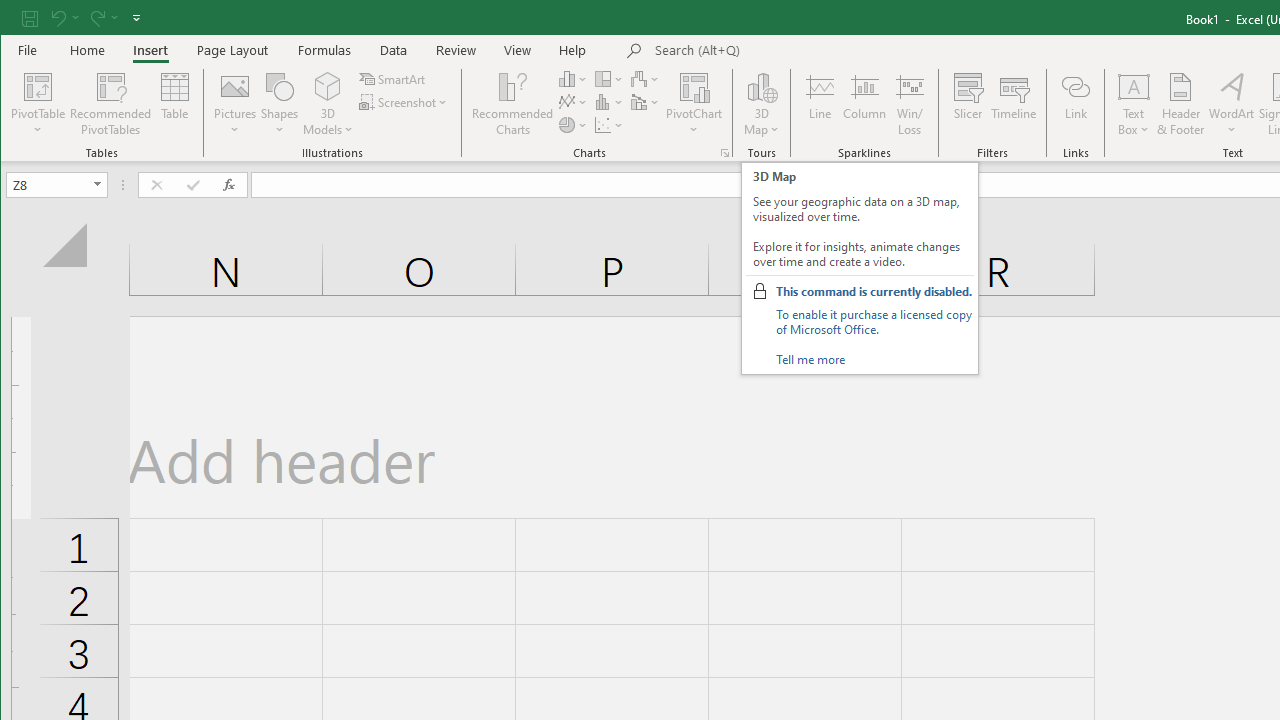  I want to click on Insert Statistic Chart, so click(610, 102).